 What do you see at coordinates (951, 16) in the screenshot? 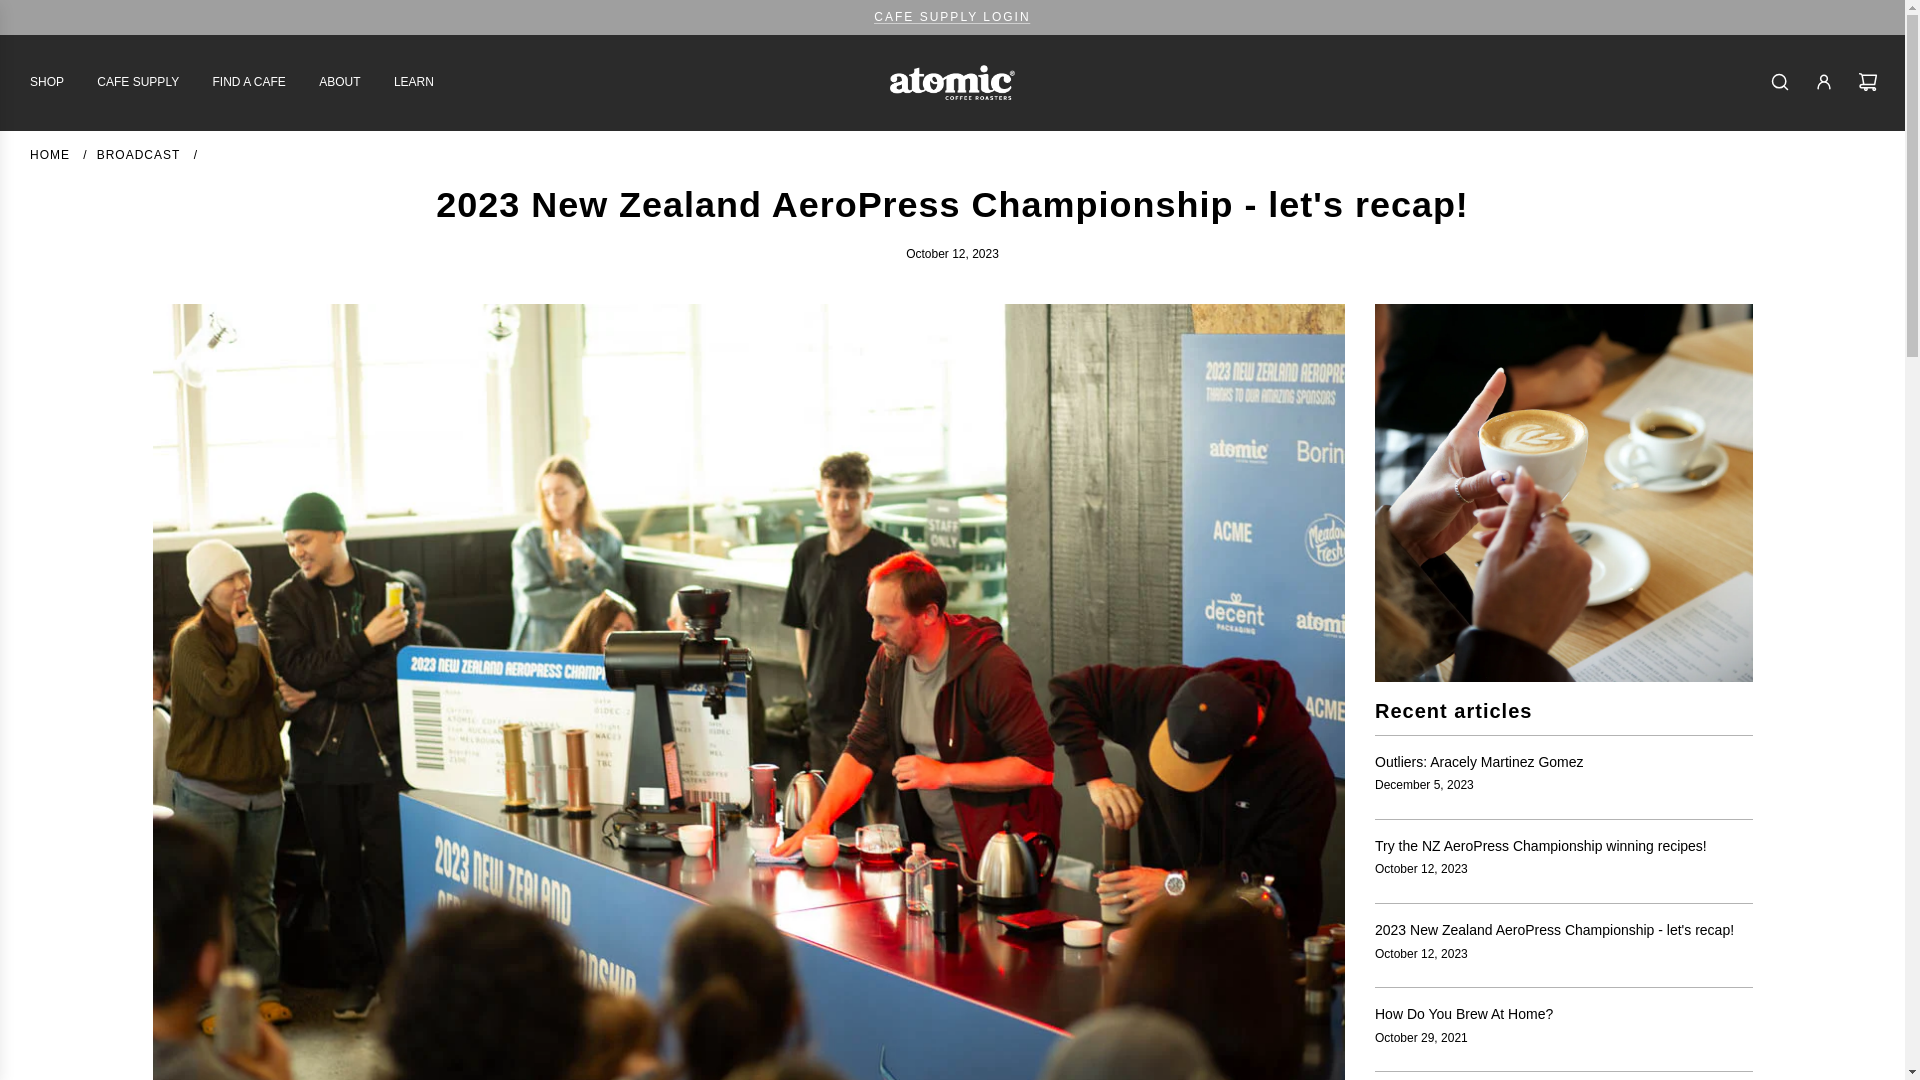
I see `Cafe supply login` at bounding box center [951, 16].